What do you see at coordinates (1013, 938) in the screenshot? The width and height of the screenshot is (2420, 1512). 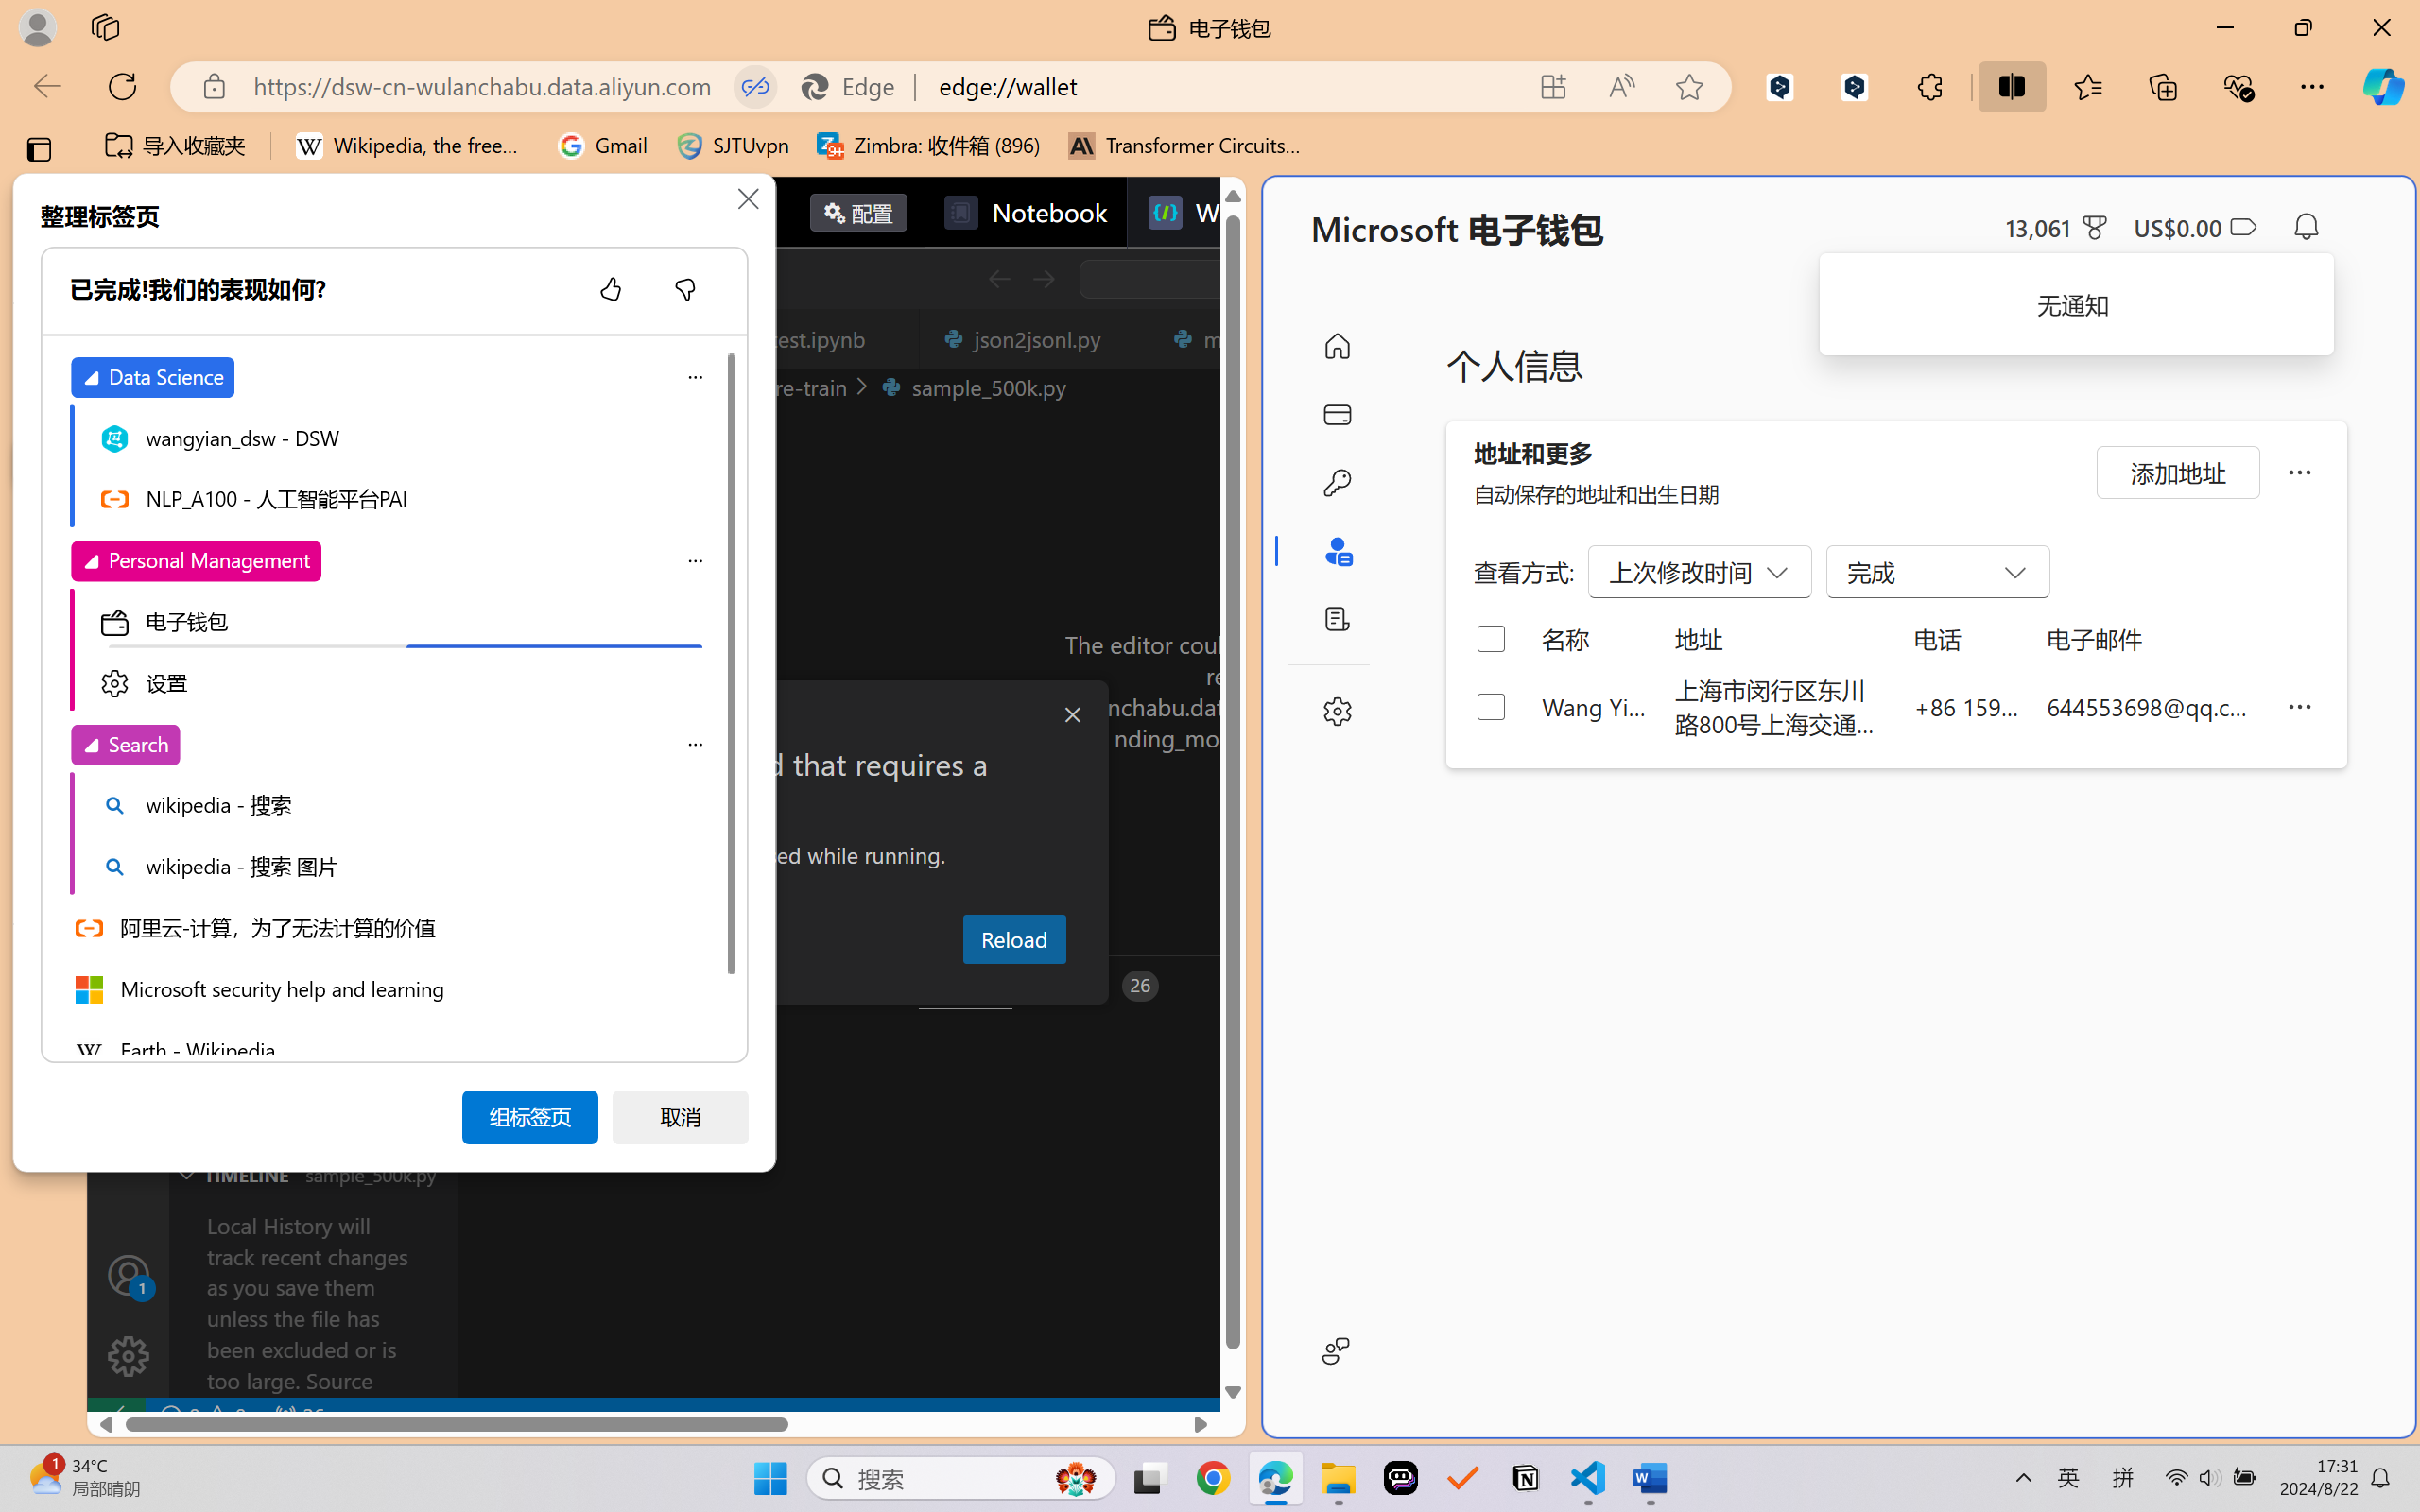 I see `Reload` at bounding box center [1013, 938].